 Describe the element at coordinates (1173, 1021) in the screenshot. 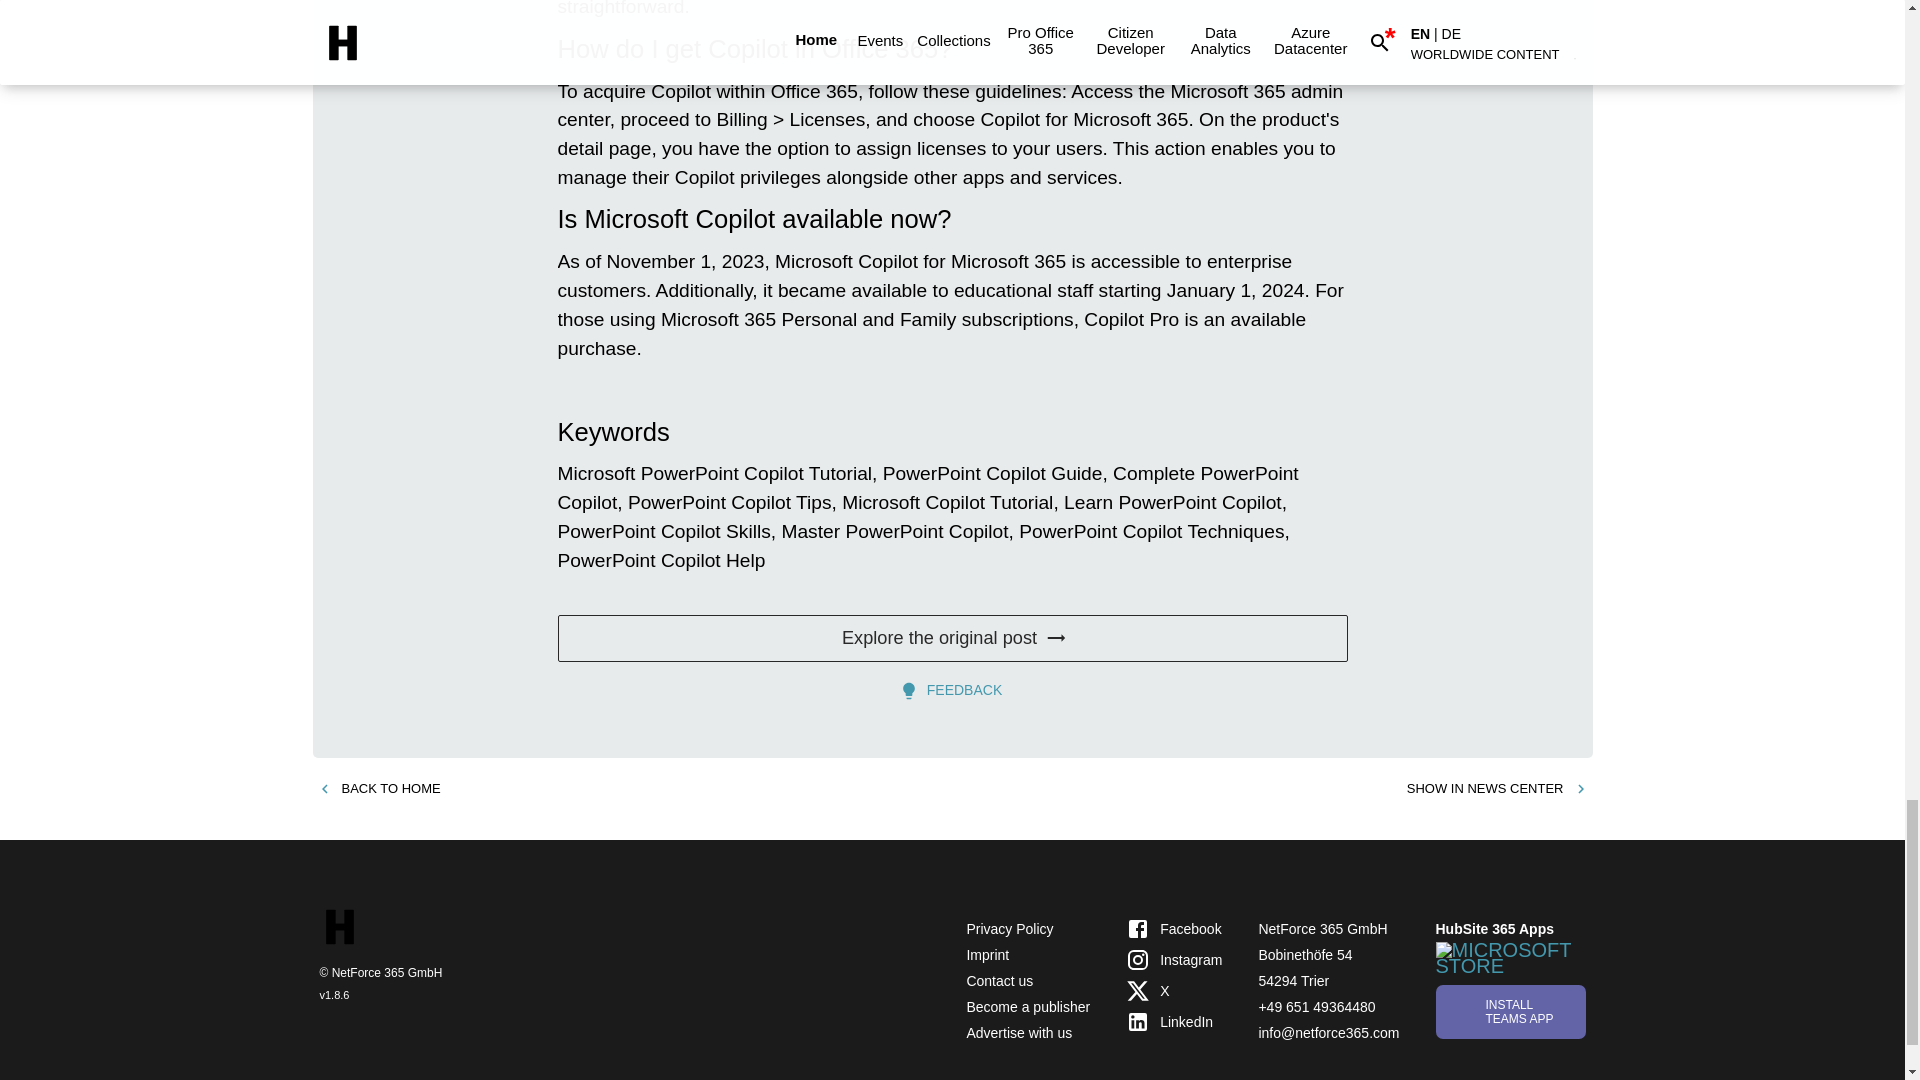

I see `LinkedIn` at that location.